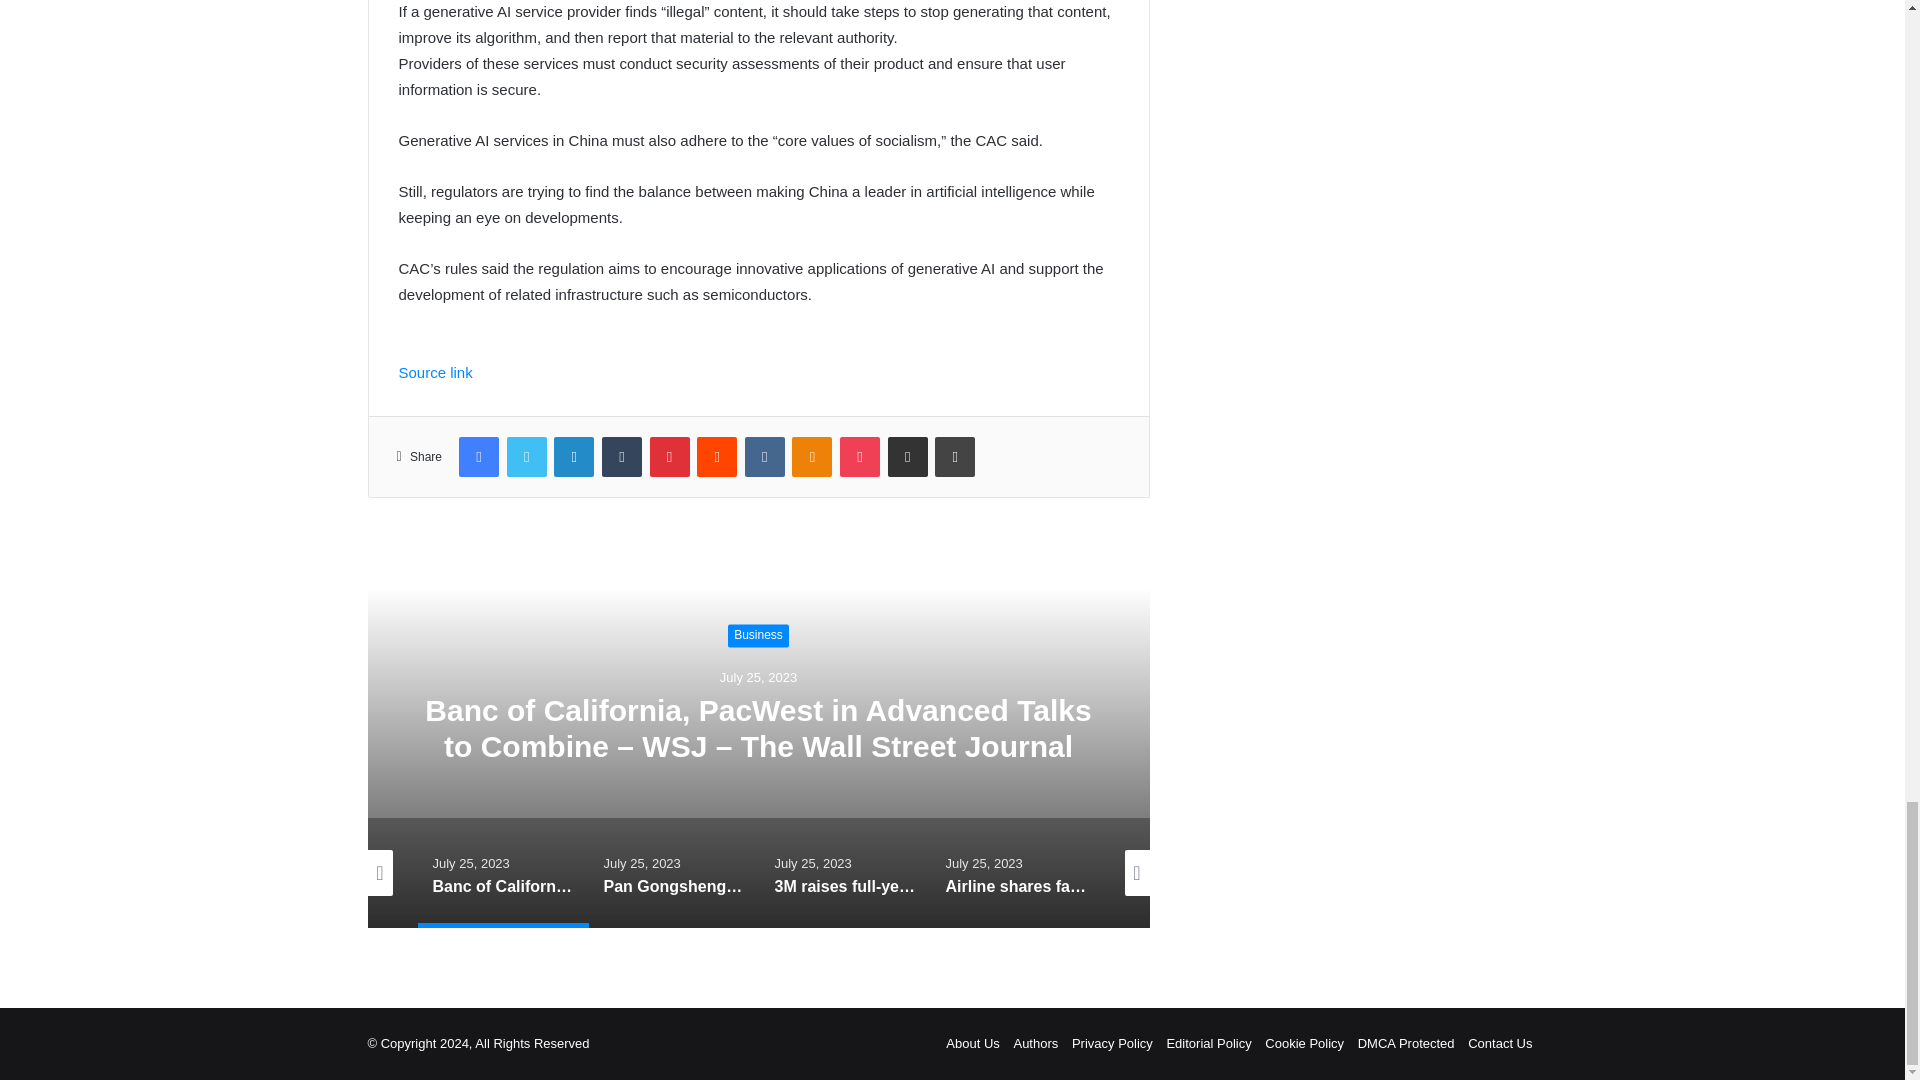 Image resolution: width=1920 pixels, height=1080 pixels. What do you see at coordinates (955, 457) in the screenshot?
I see `Print` at bounding box center [955, 457].